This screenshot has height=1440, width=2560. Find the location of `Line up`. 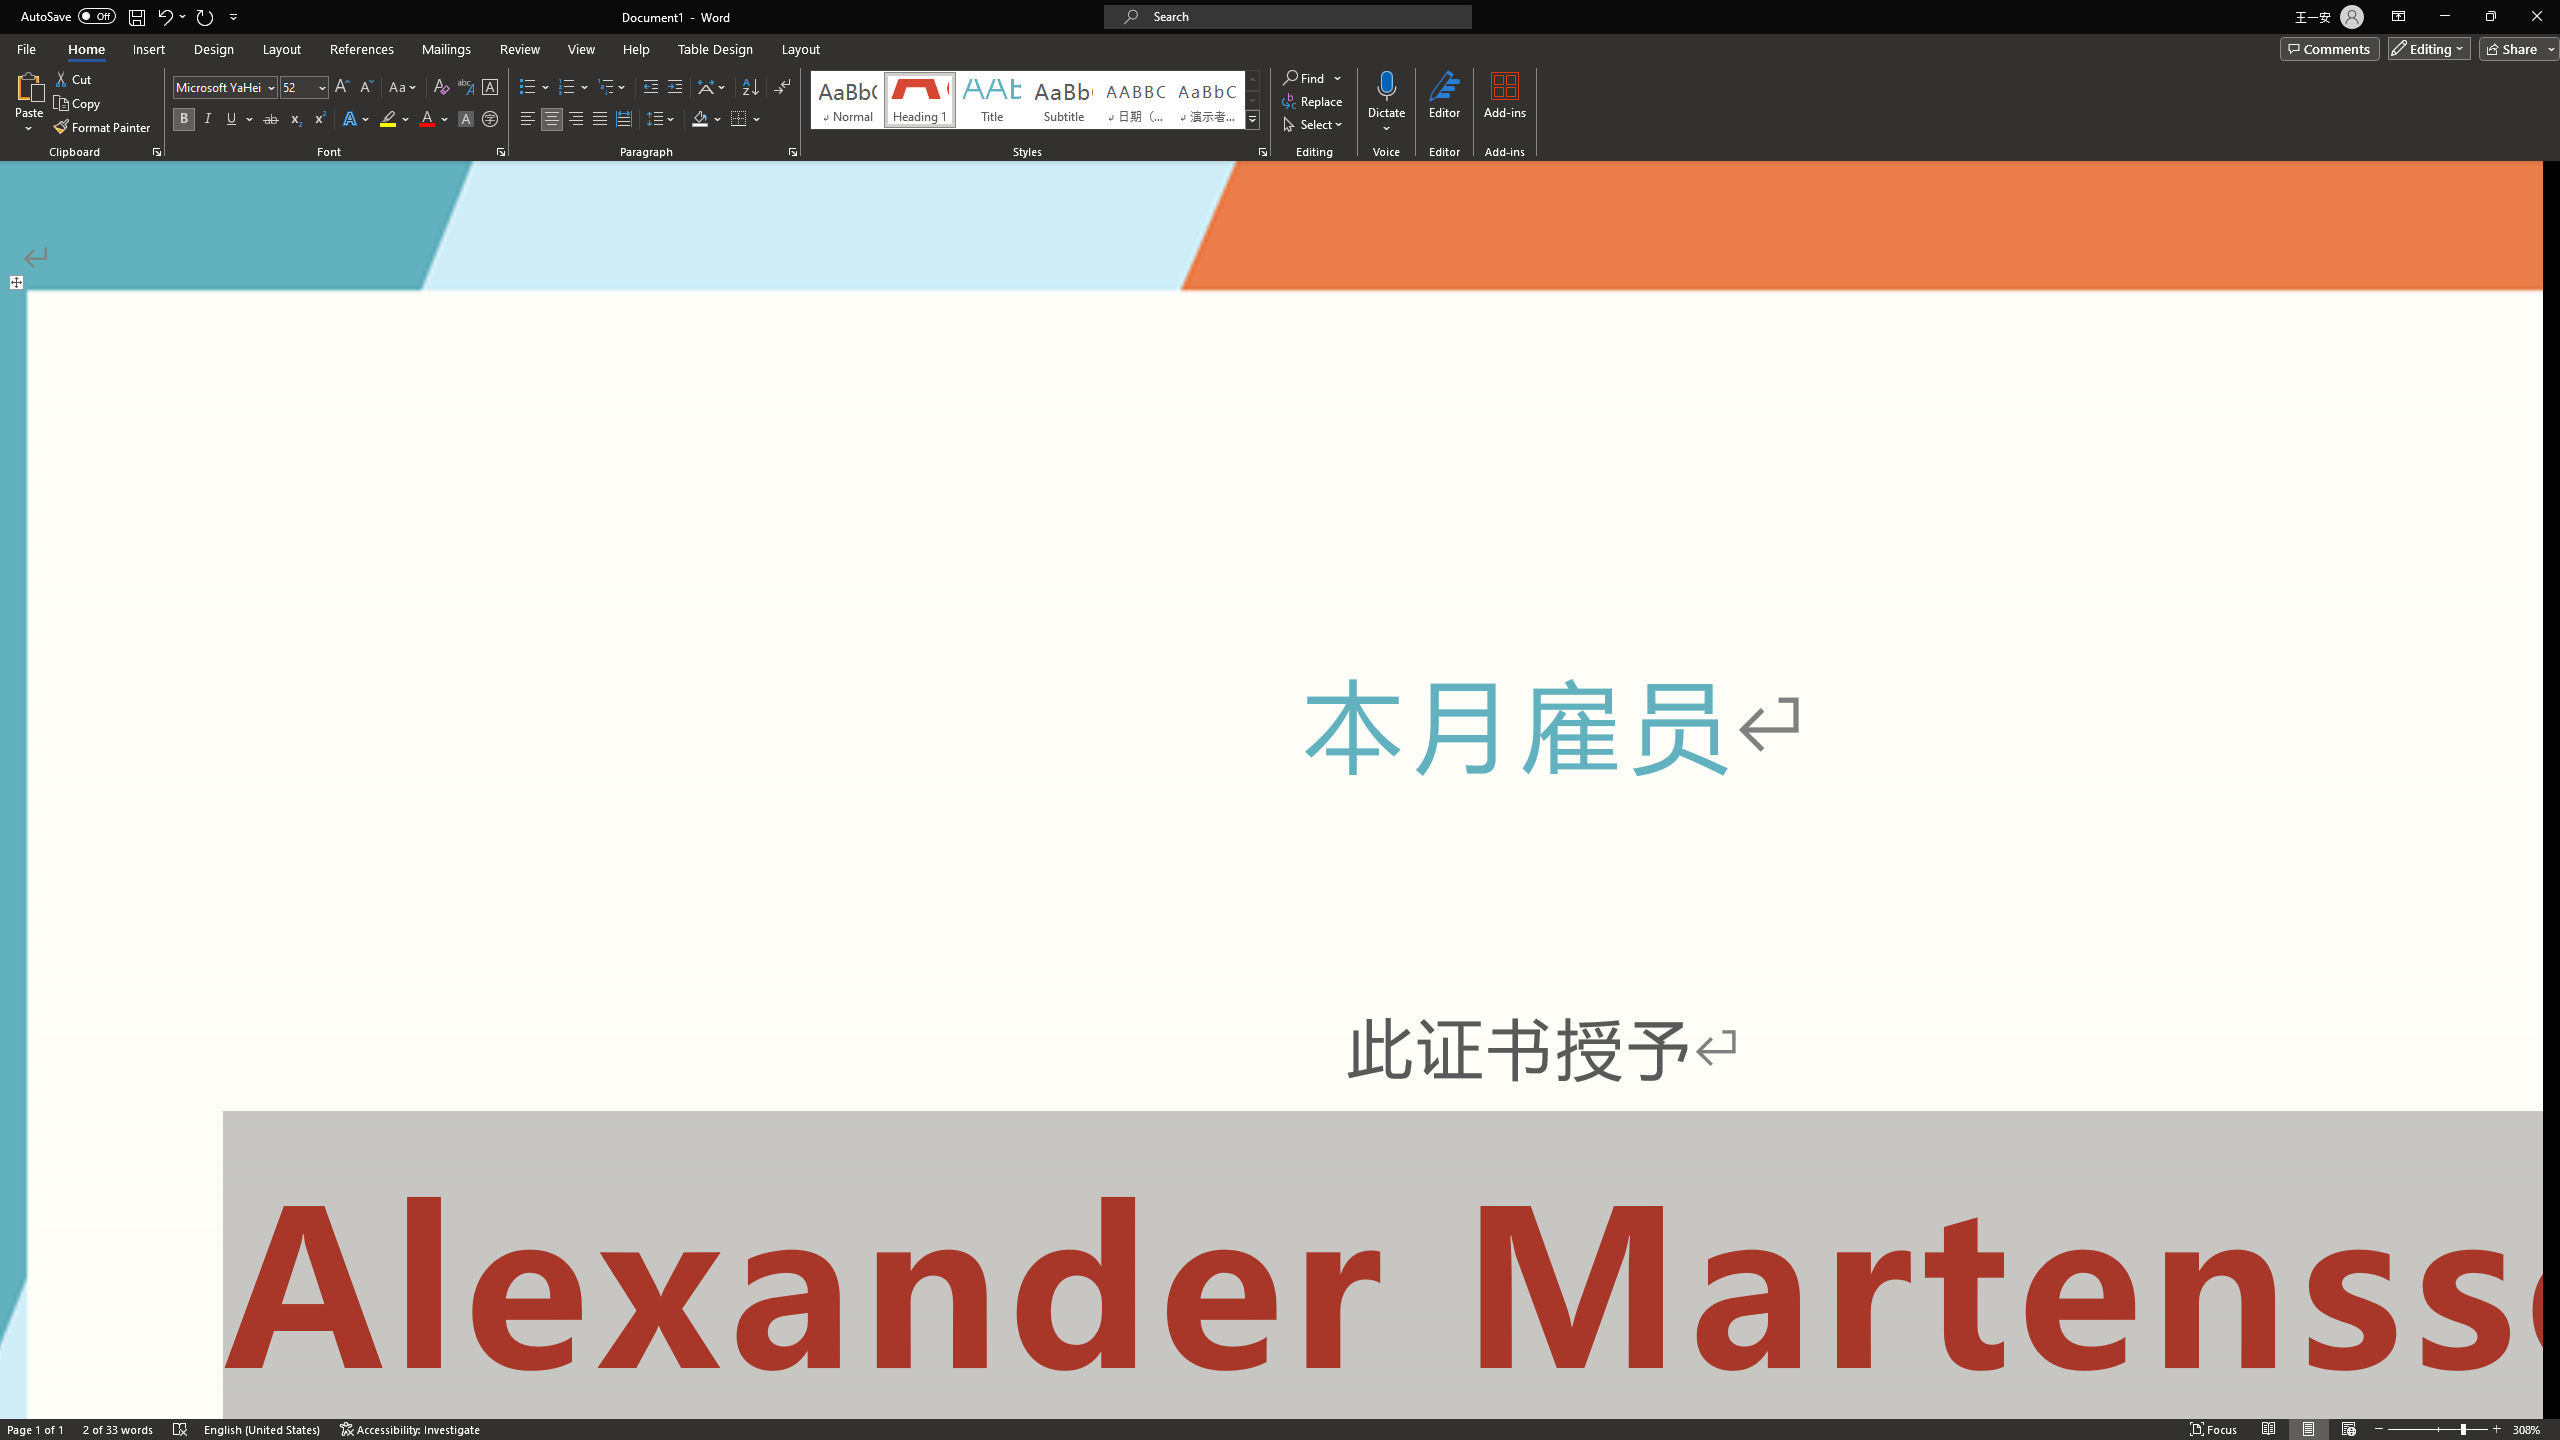

Line up is located at coordinates (2551, 170).